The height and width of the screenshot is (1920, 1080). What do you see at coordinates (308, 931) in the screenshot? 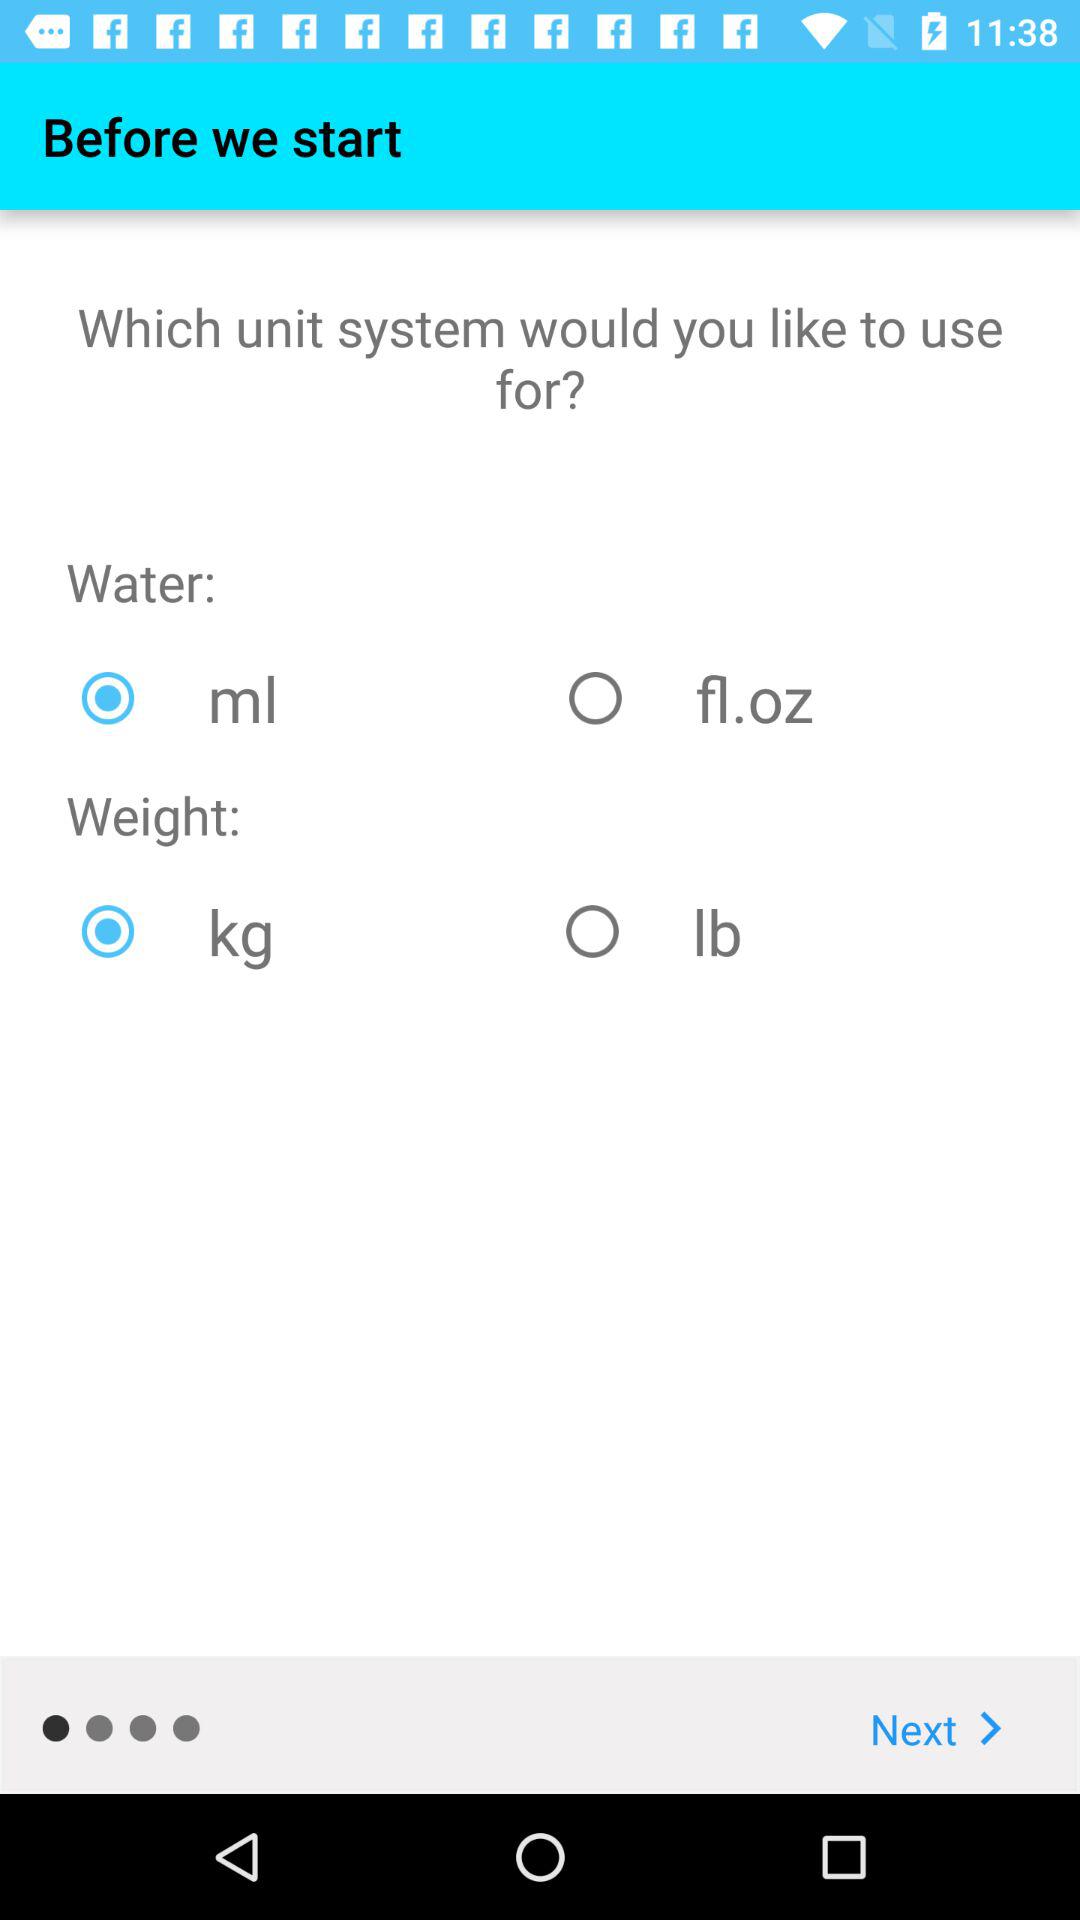
I see `launch item next to the lb item` at bounding box center [308, 931].